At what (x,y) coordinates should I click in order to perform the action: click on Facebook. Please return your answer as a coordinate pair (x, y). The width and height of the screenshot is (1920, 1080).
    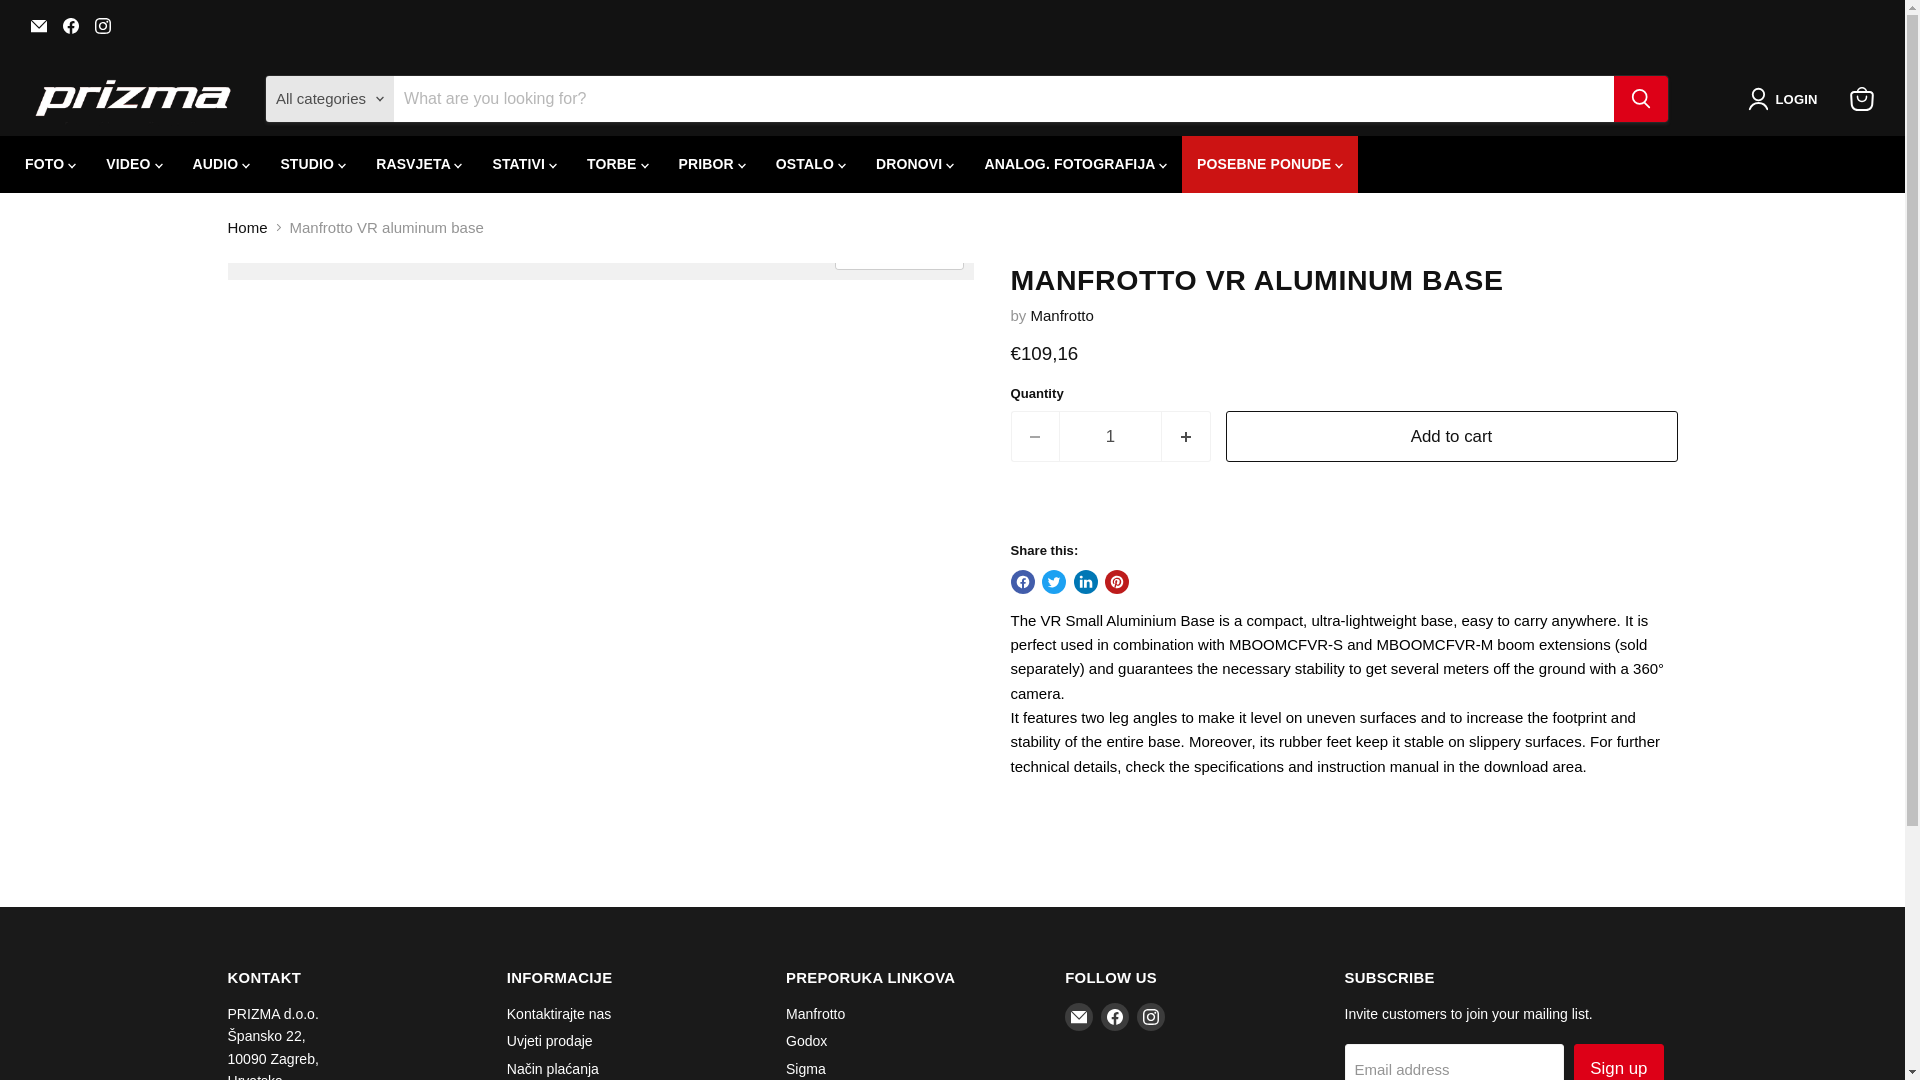
    Looking at the image, I should click on (1114, 1017).